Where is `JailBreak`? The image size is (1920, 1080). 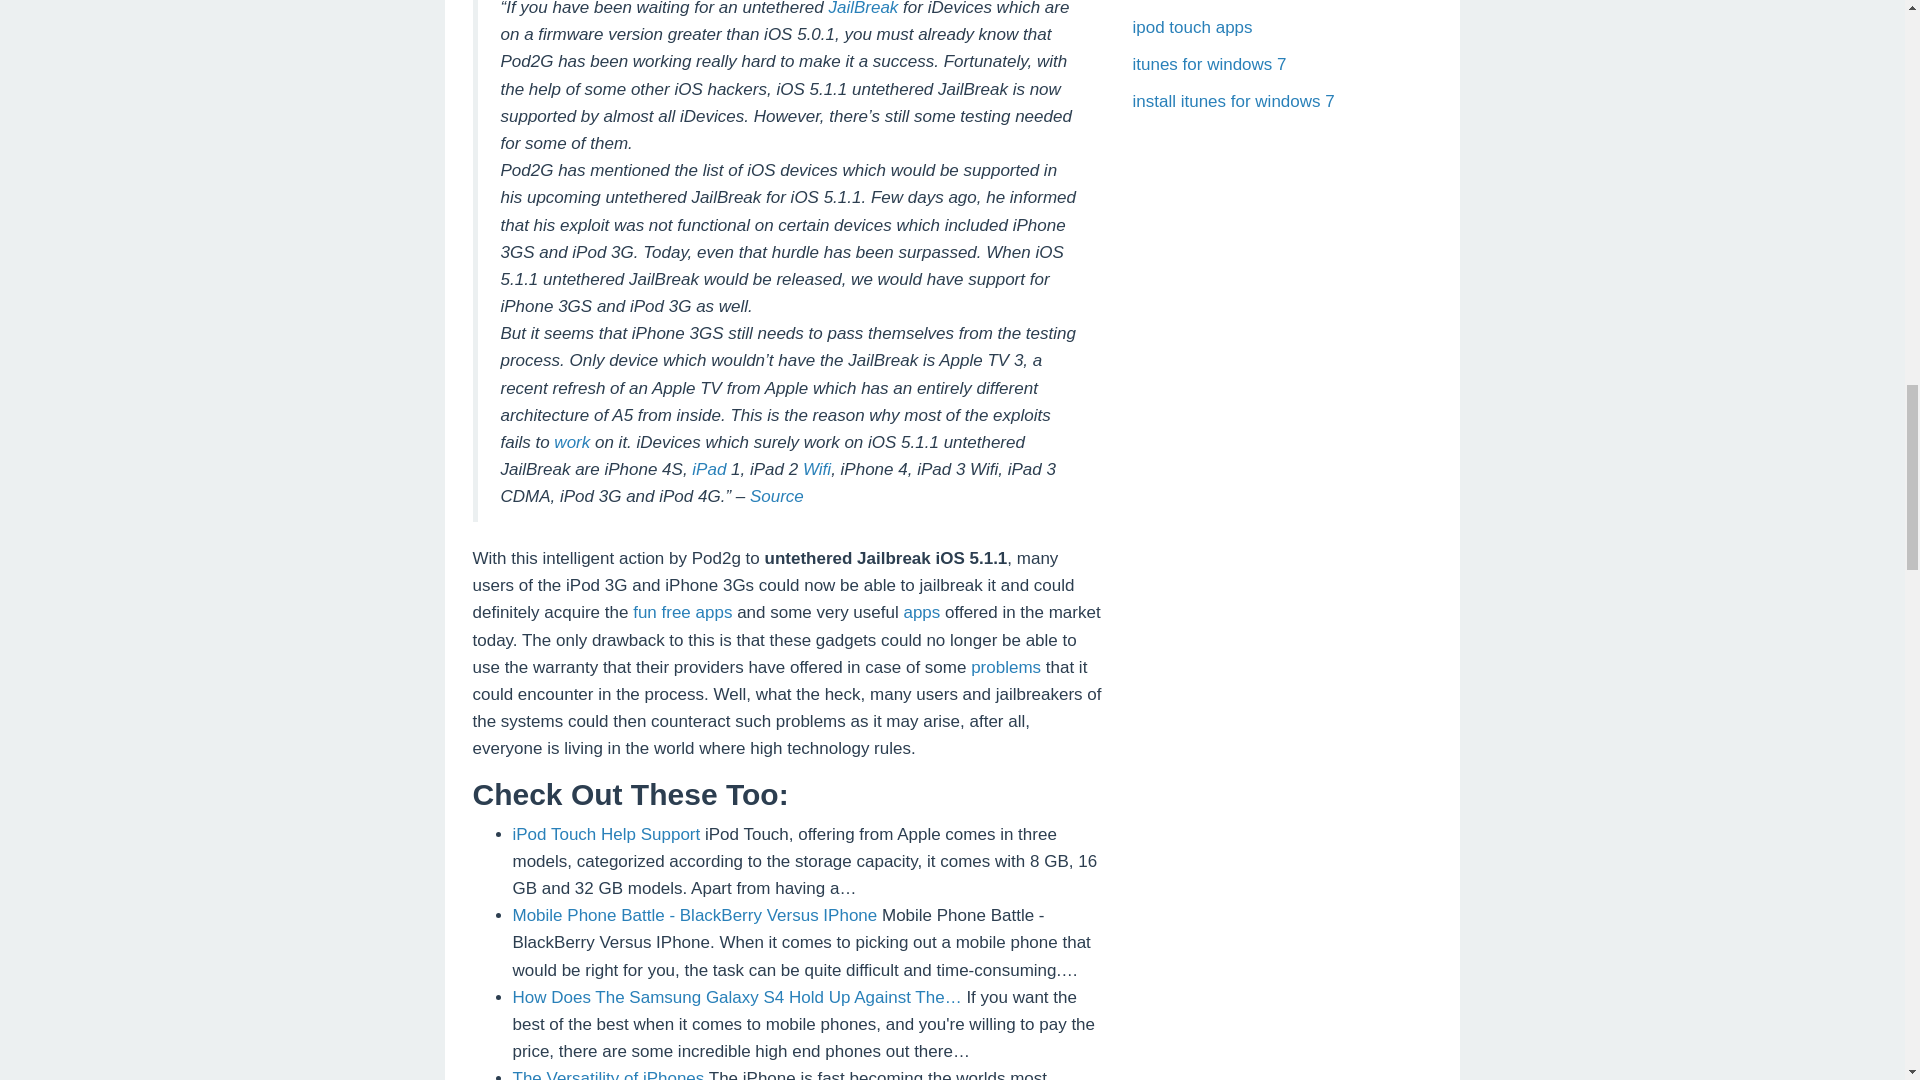 JailBreak is located at coordinates (862, 8).